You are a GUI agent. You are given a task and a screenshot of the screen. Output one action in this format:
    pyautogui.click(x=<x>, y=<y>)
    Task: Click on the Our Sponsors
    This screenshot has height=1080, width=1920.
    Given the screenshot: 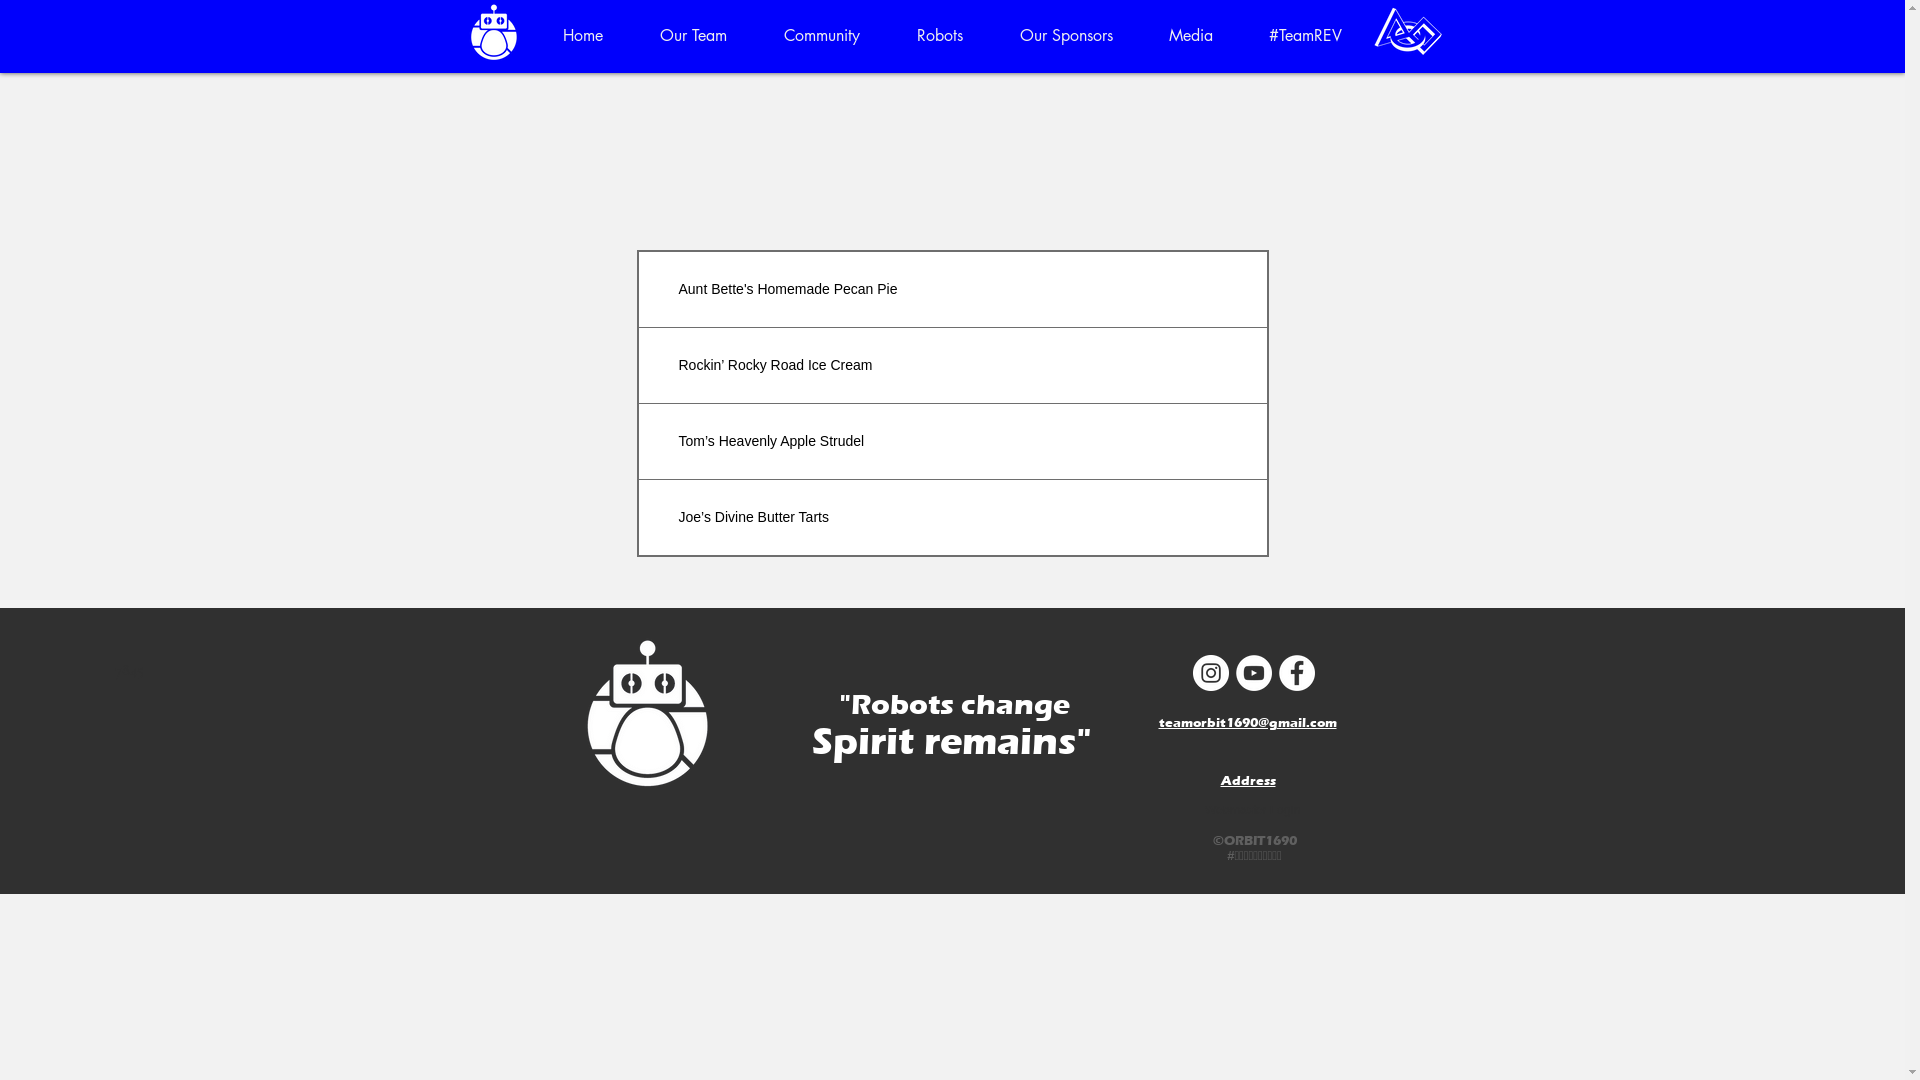 What is the action you would take?
    pyautogui.click(x=1066, y=36)
    